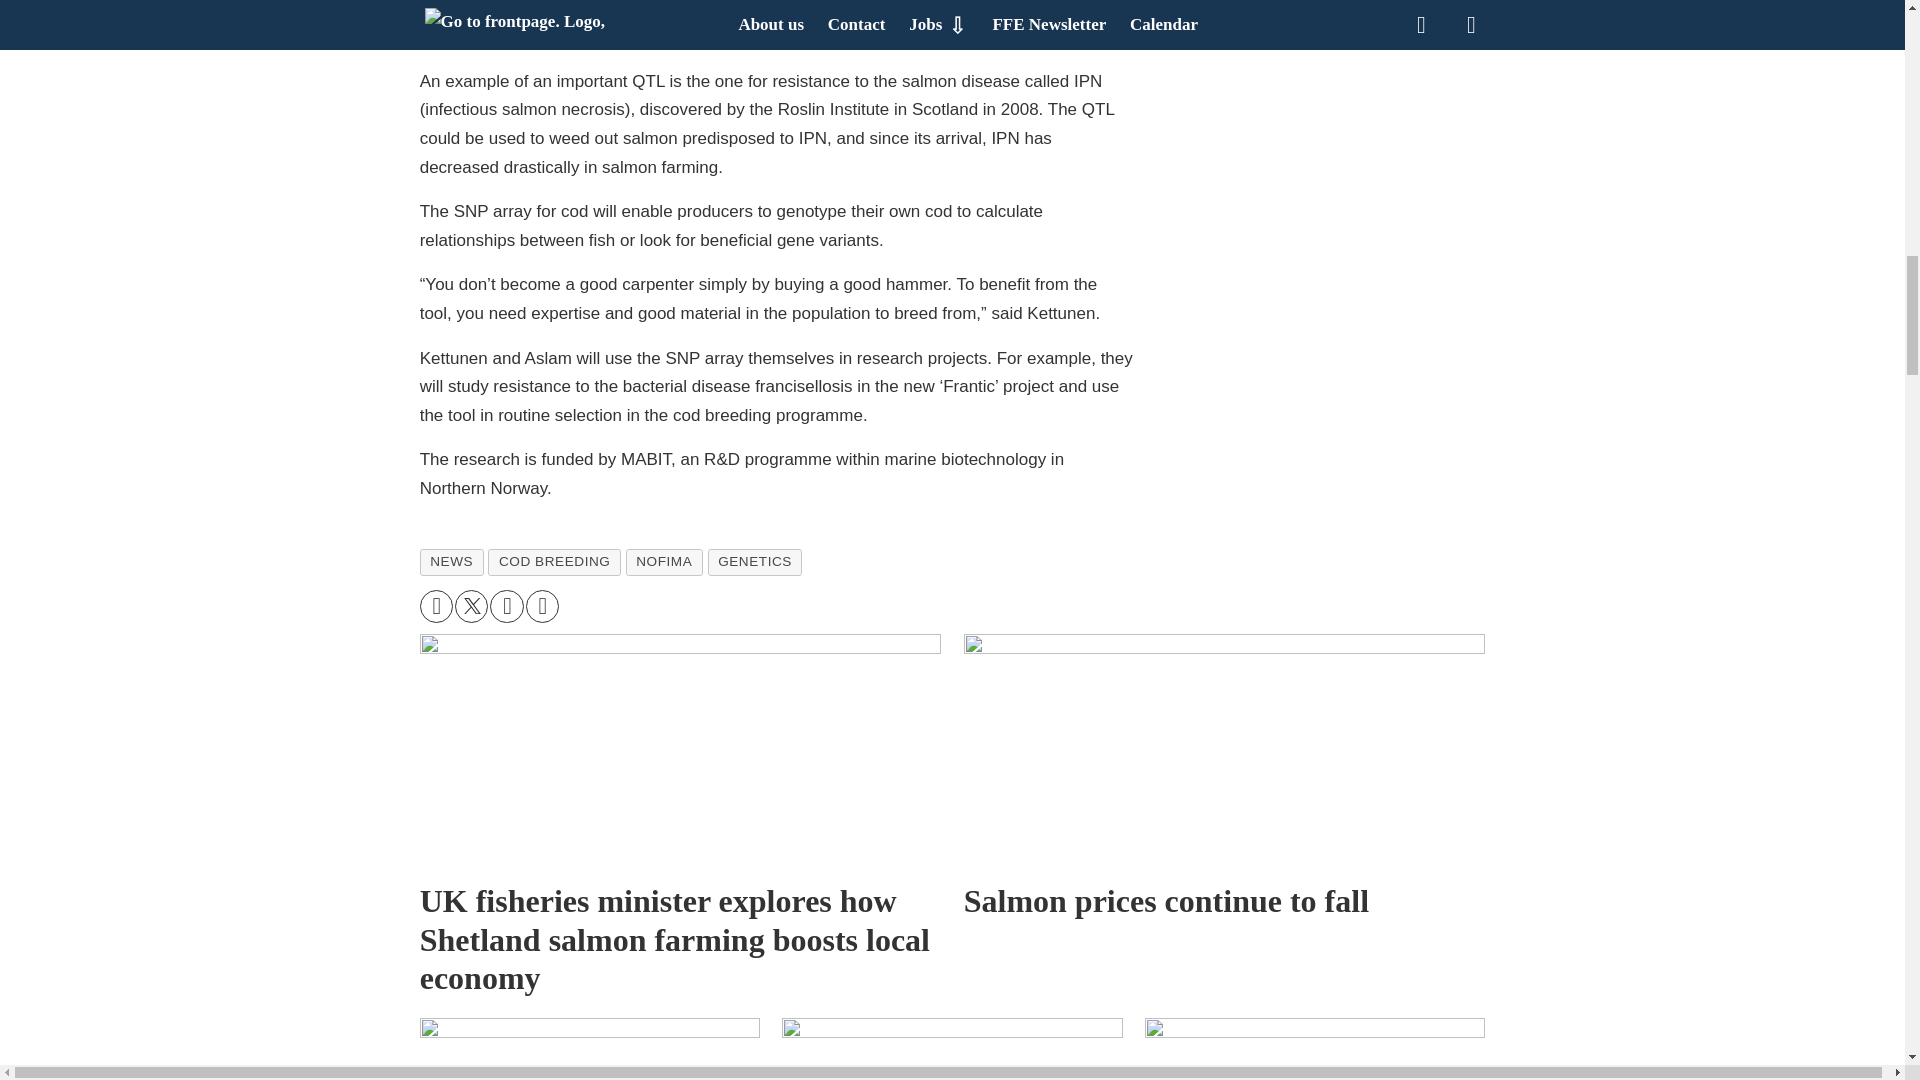 The width and height of the screenshot is (1920, 1080). What do you see at coordinates (452, 561) in the screenshot?
I see `NEWS` at bounding box center [452, 561].